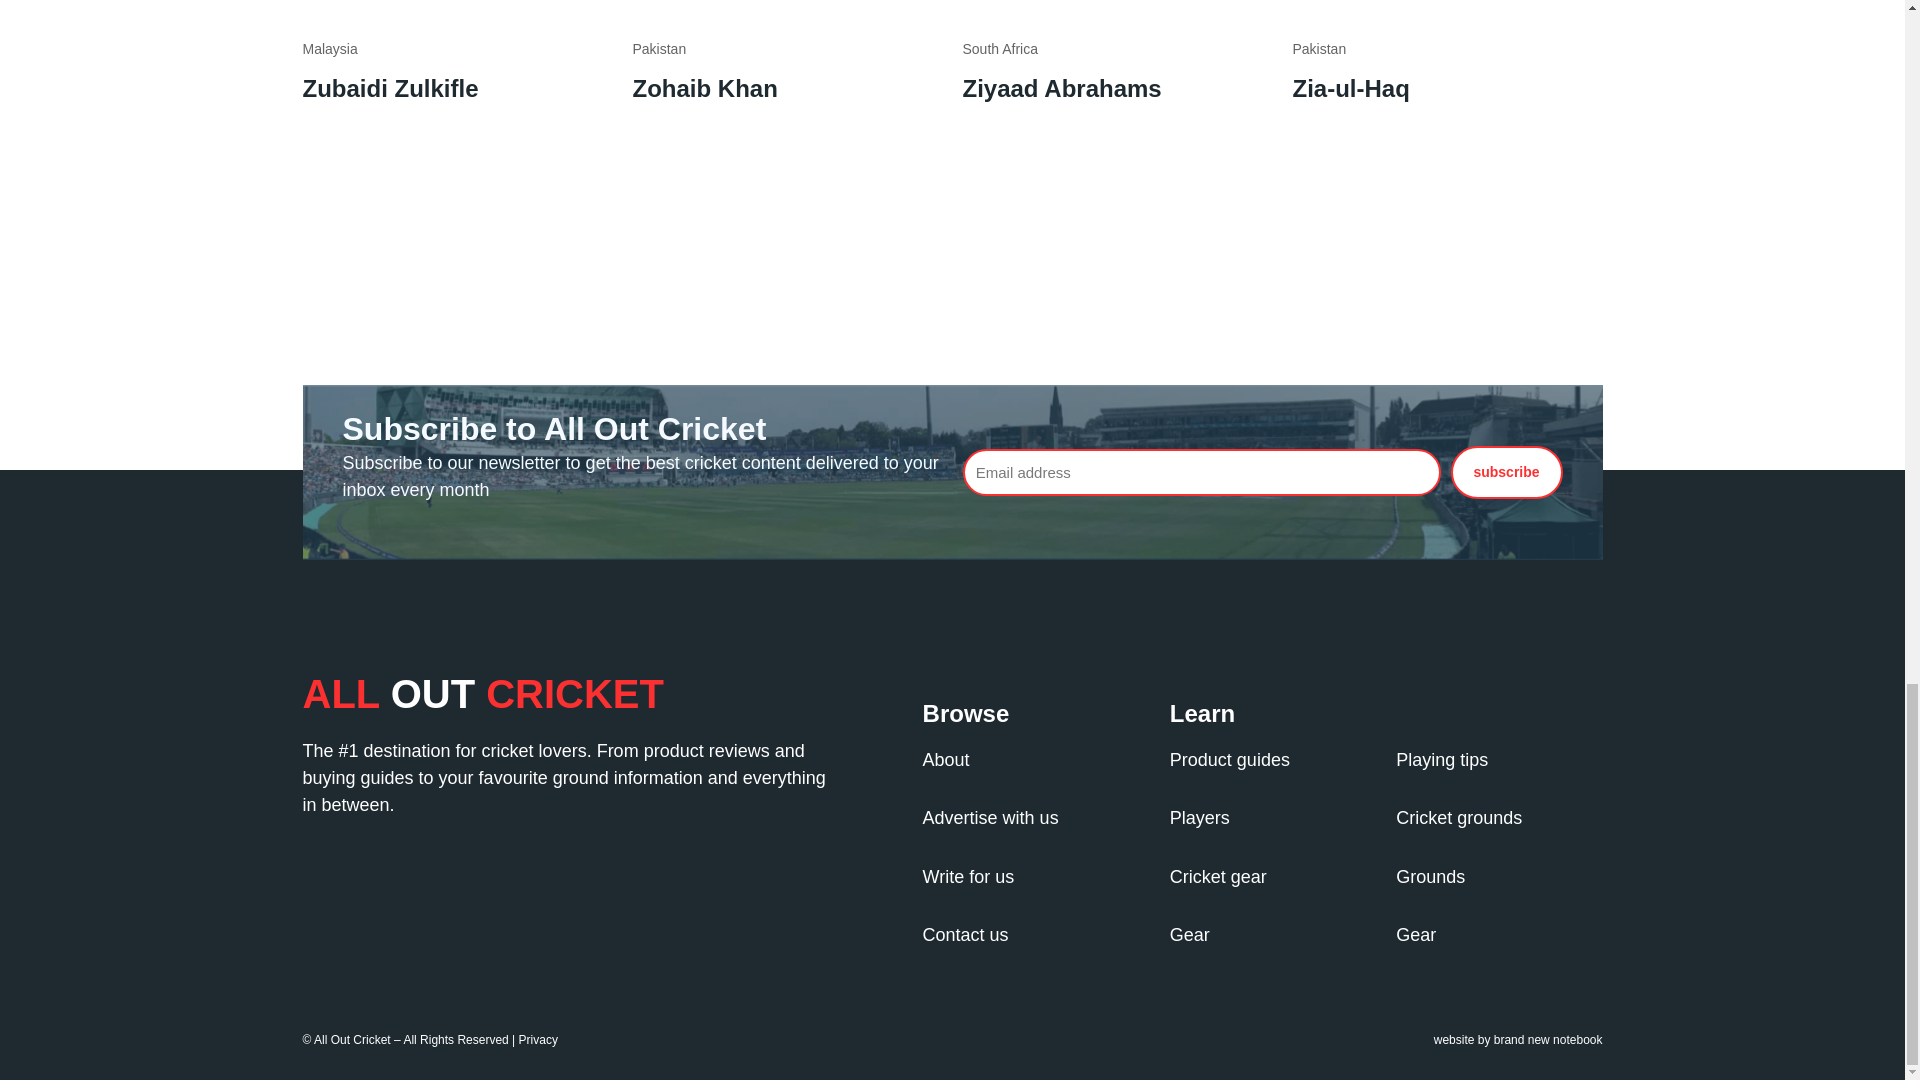 The width and height of the screenshot is (1920, 1080). Describe the element at coordinates (390, 88) in the screenshot. I see `Zubaidi Zulkifle` at that location.